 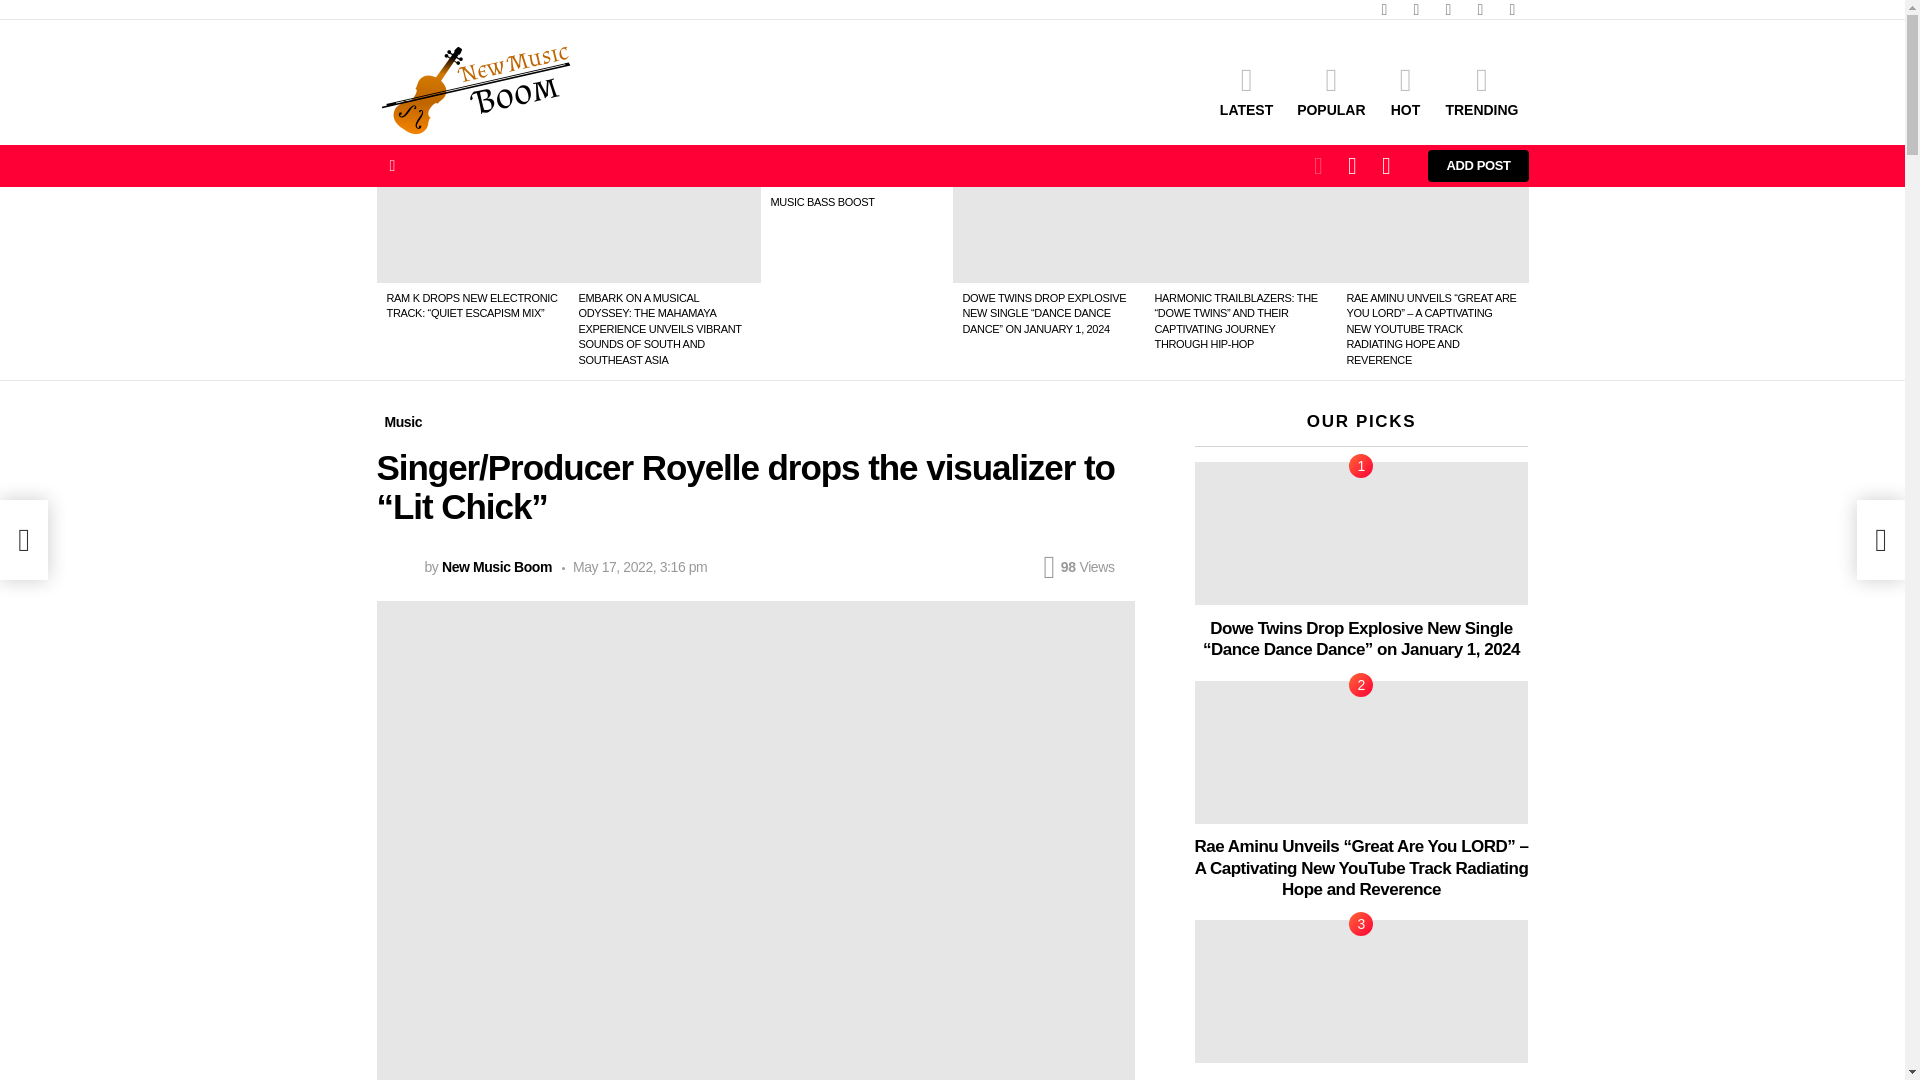 I want to click on Menu, so click(x=392, y=166).